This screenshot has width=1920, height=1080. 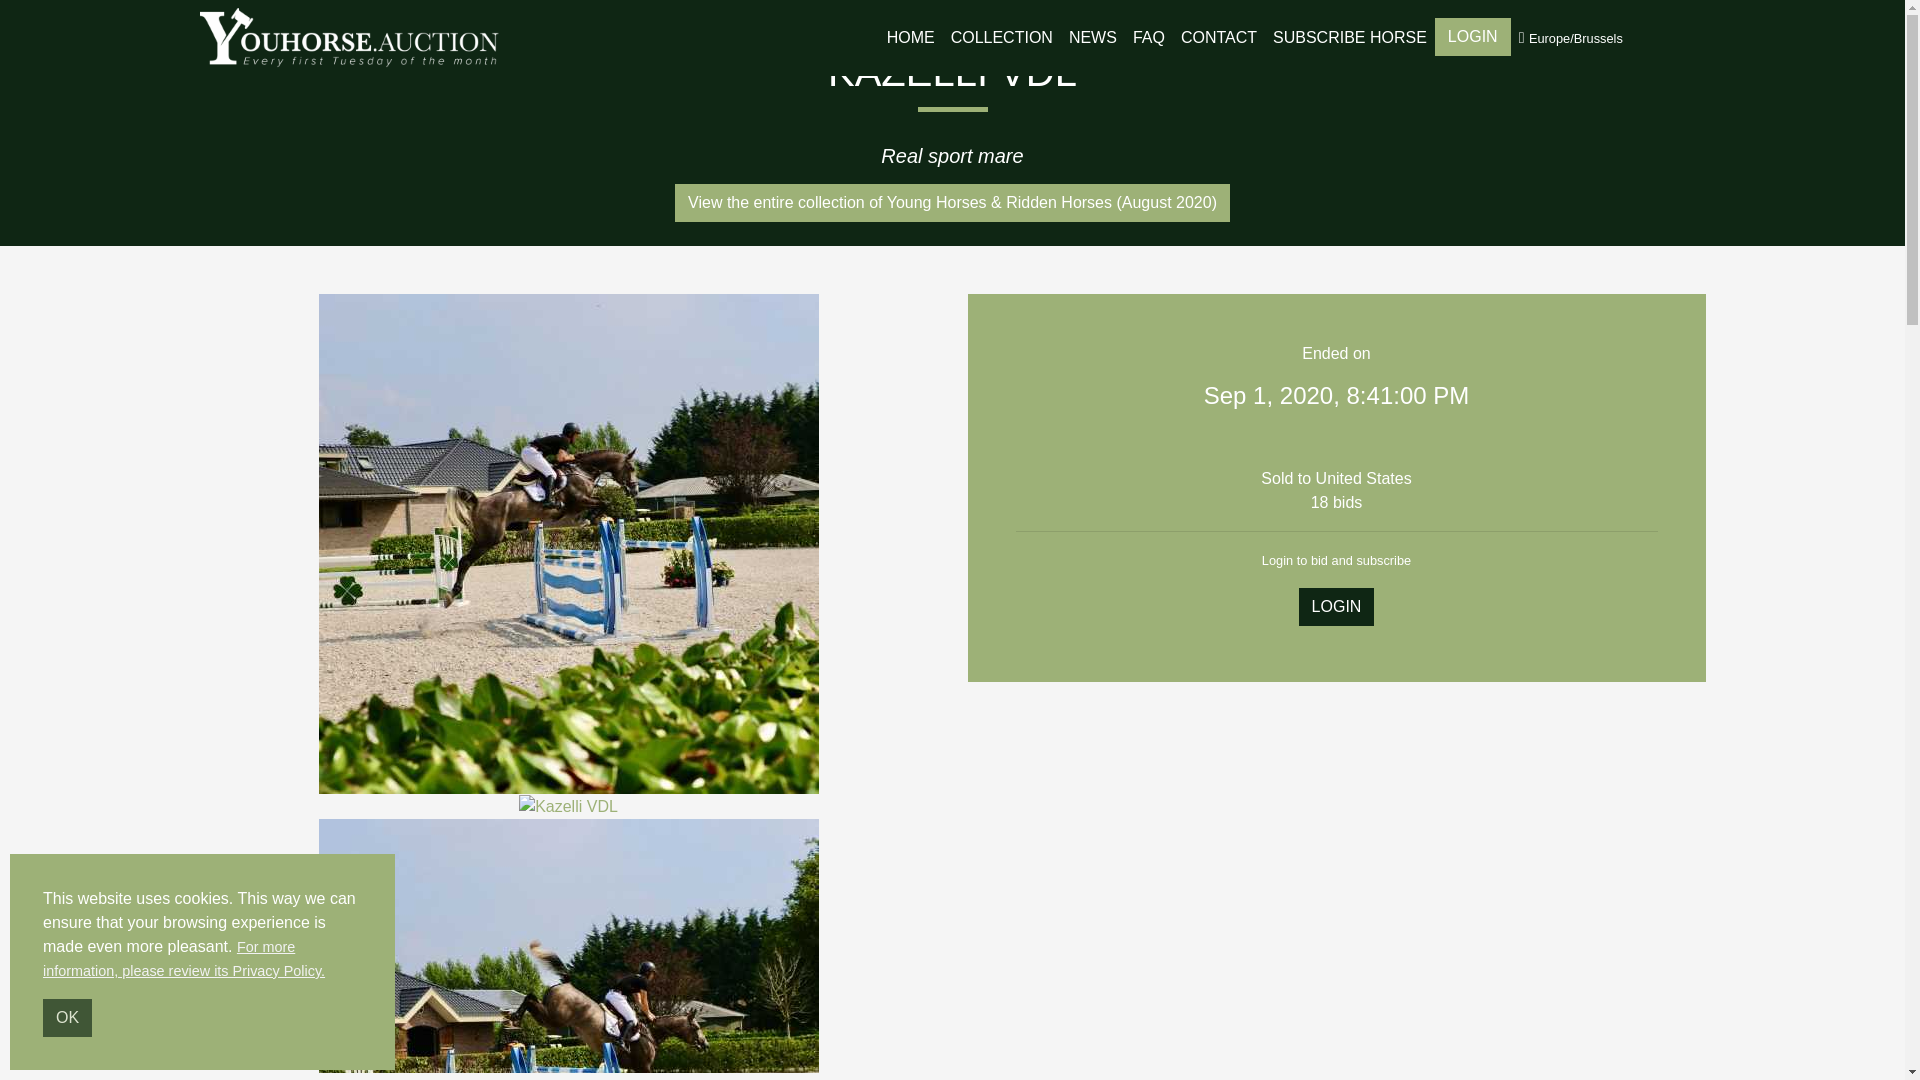 I want to click on CONTACT, so click(x=1219, y=38).